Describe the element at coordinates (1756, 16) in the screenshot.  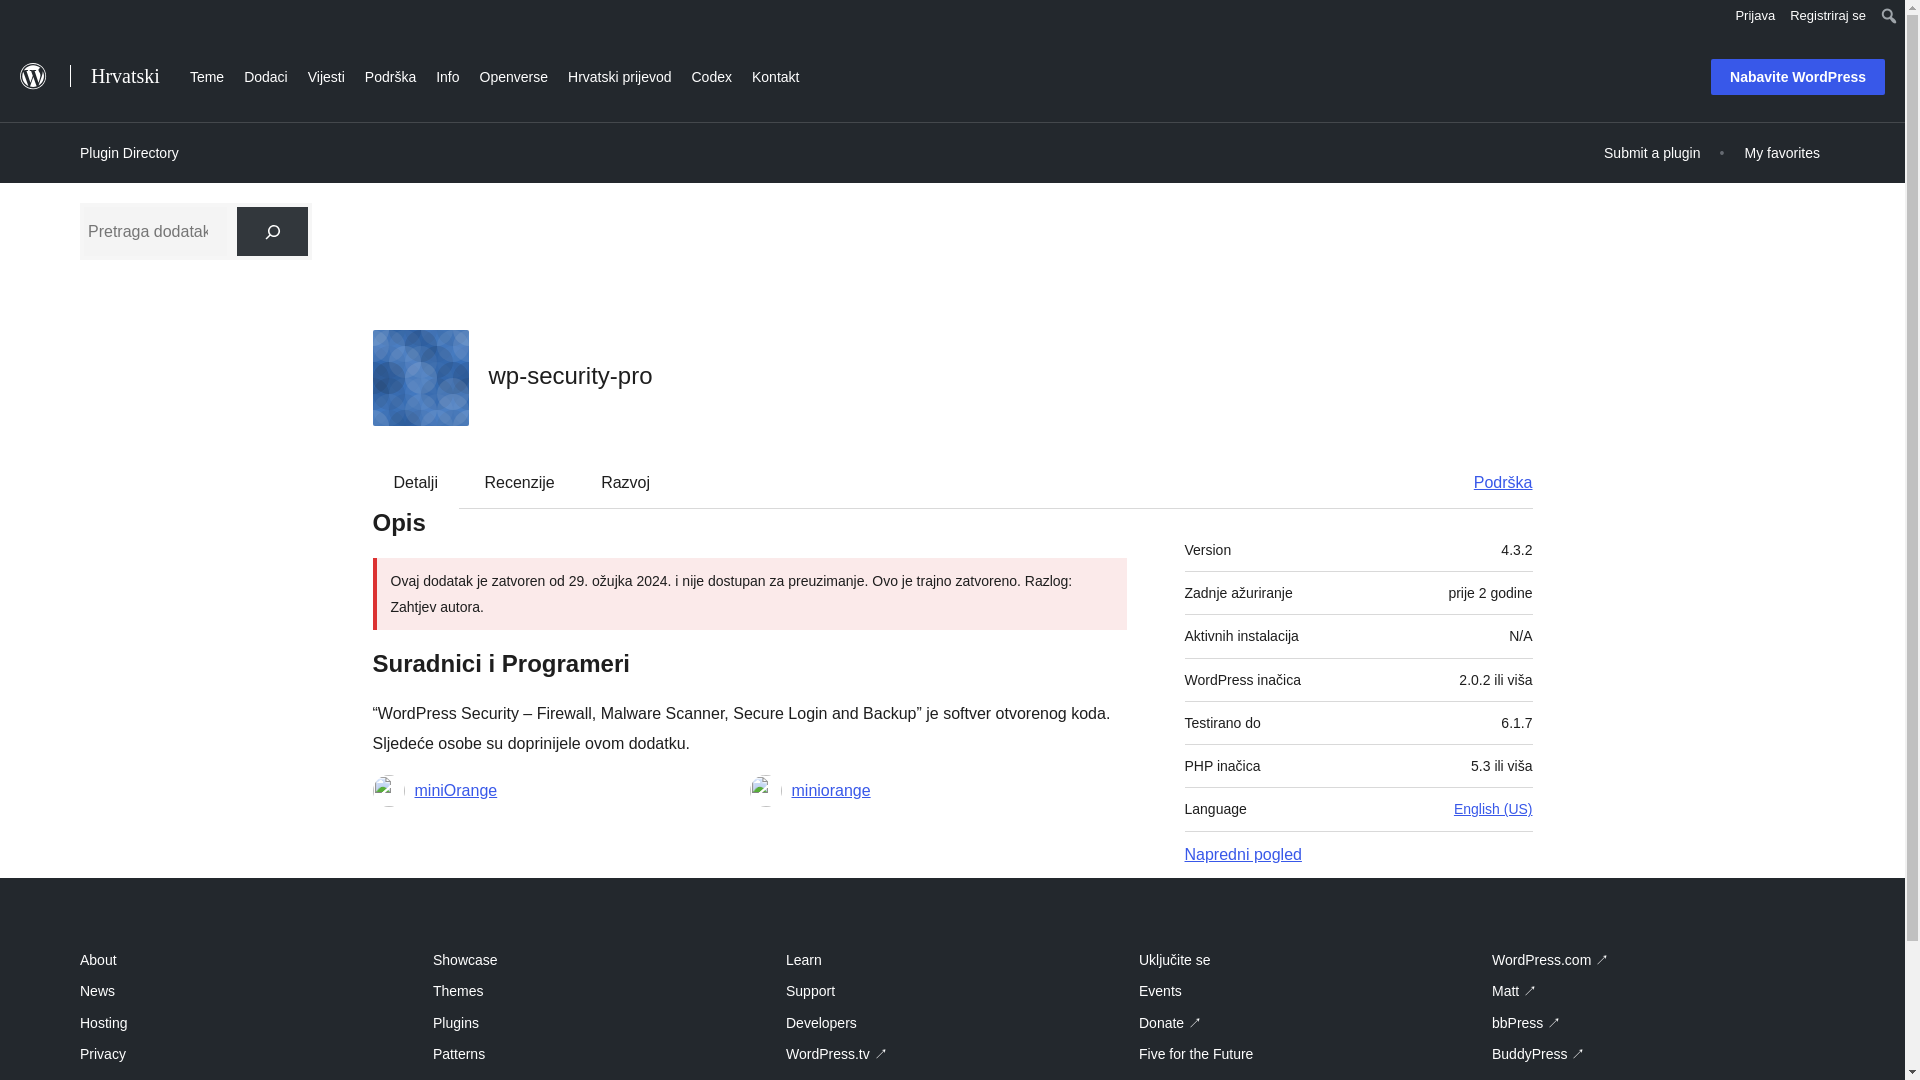
I see `Prijava` at that location.